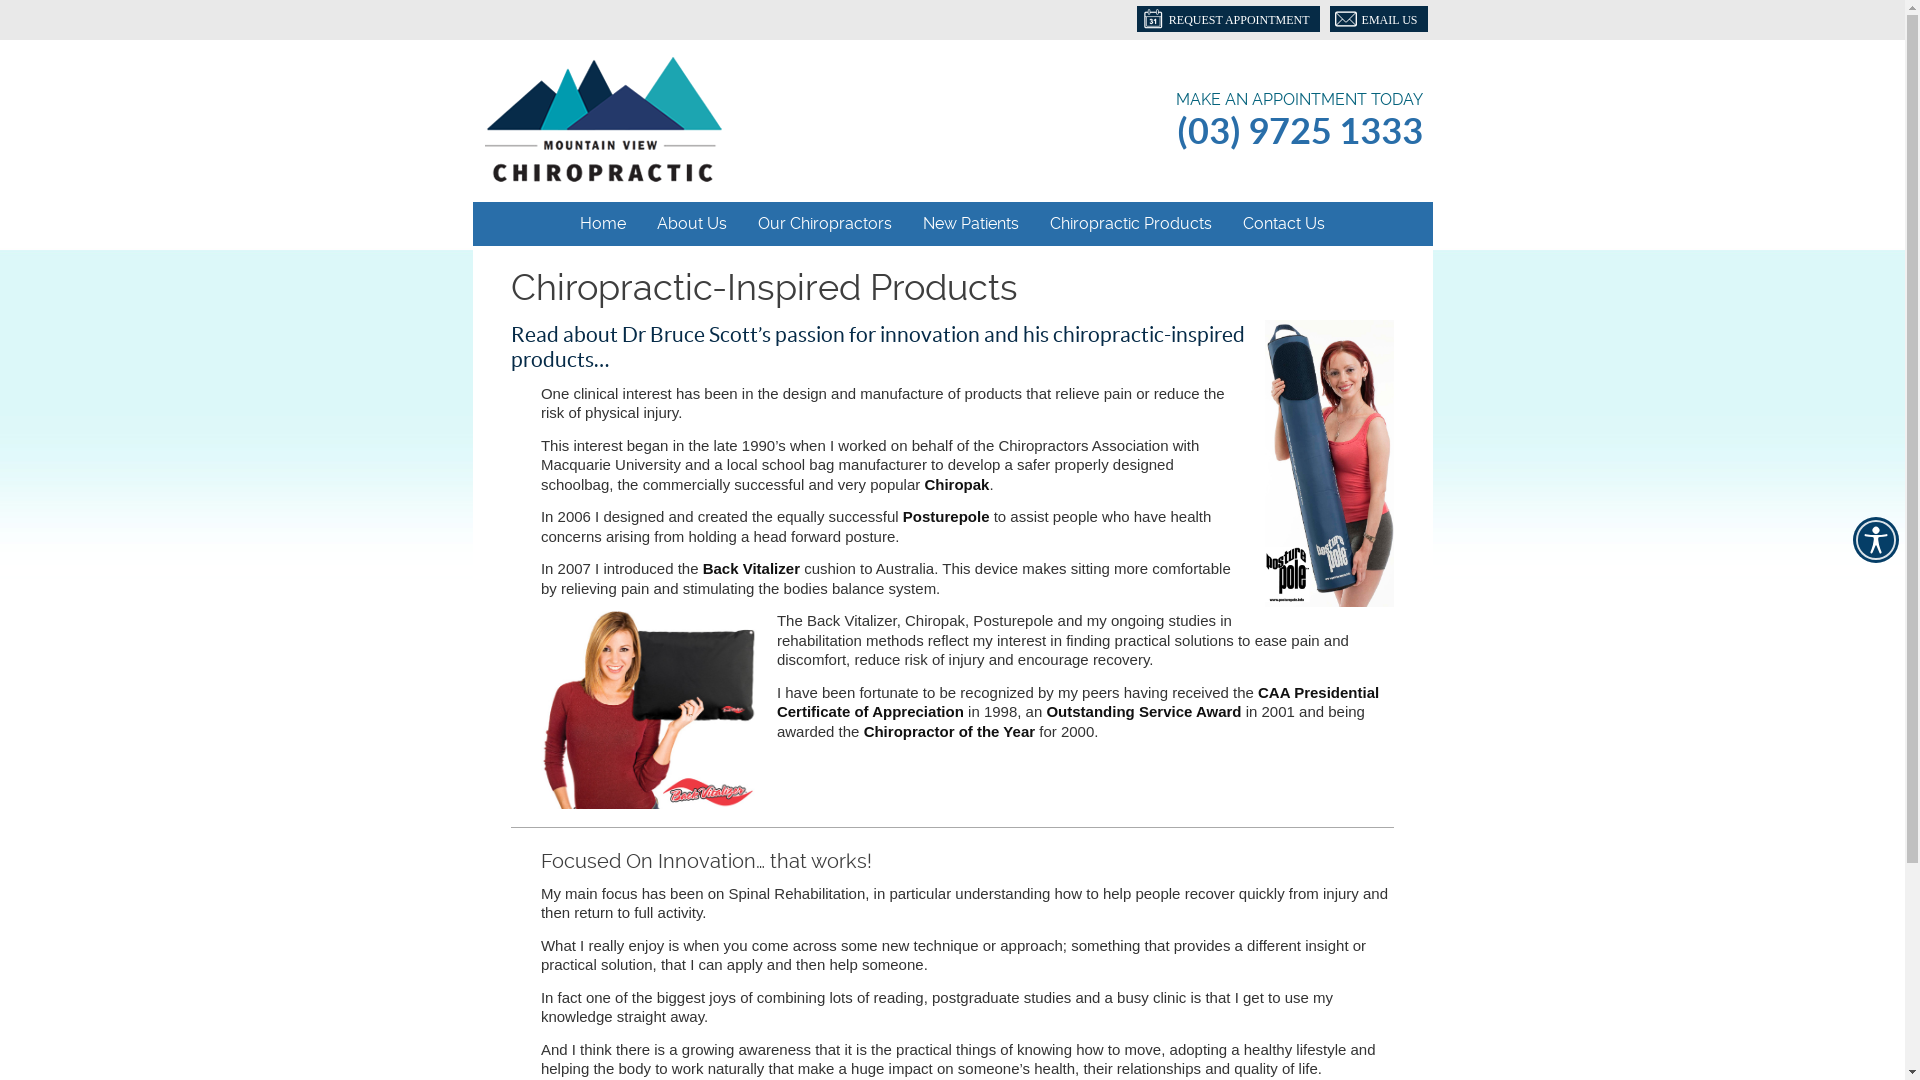 This screenshot has height=1080, width=1920. I want to click on Posturepole, so click(1330, 463).